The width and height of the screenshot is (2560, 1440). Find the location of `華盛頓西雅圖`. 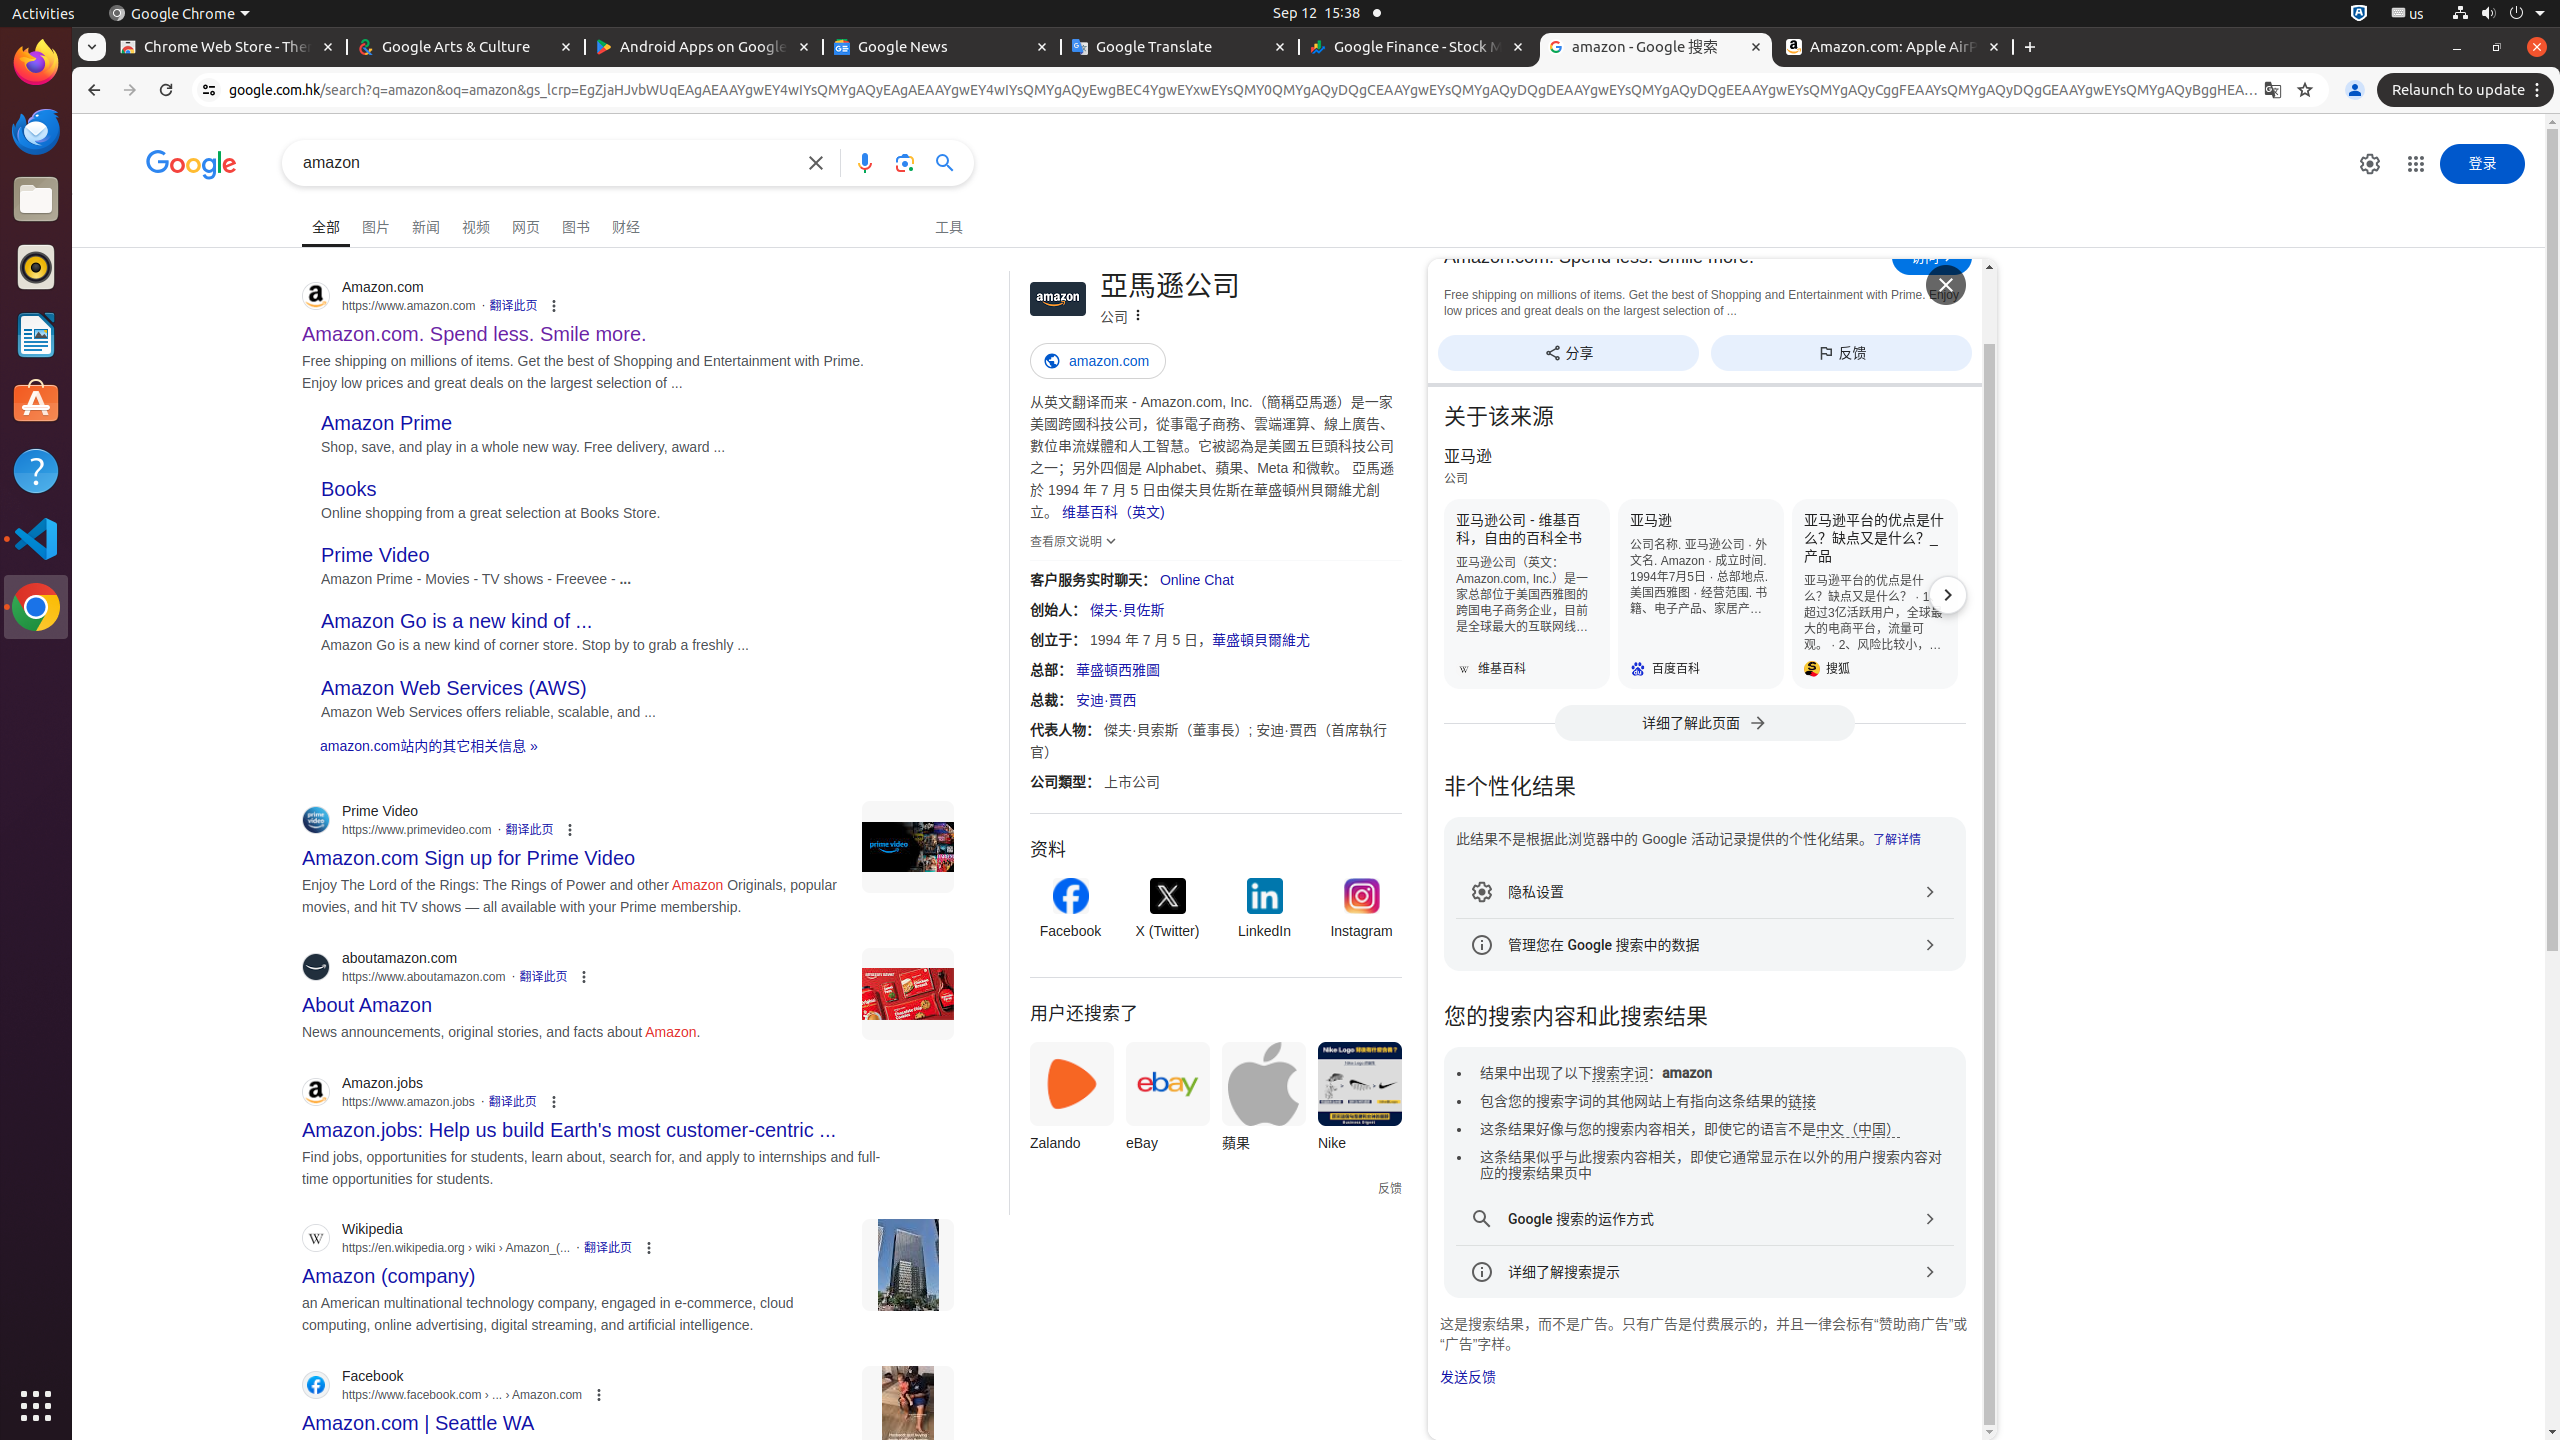

華盛頓西雅圖 is located at coordinates (1118, 670).